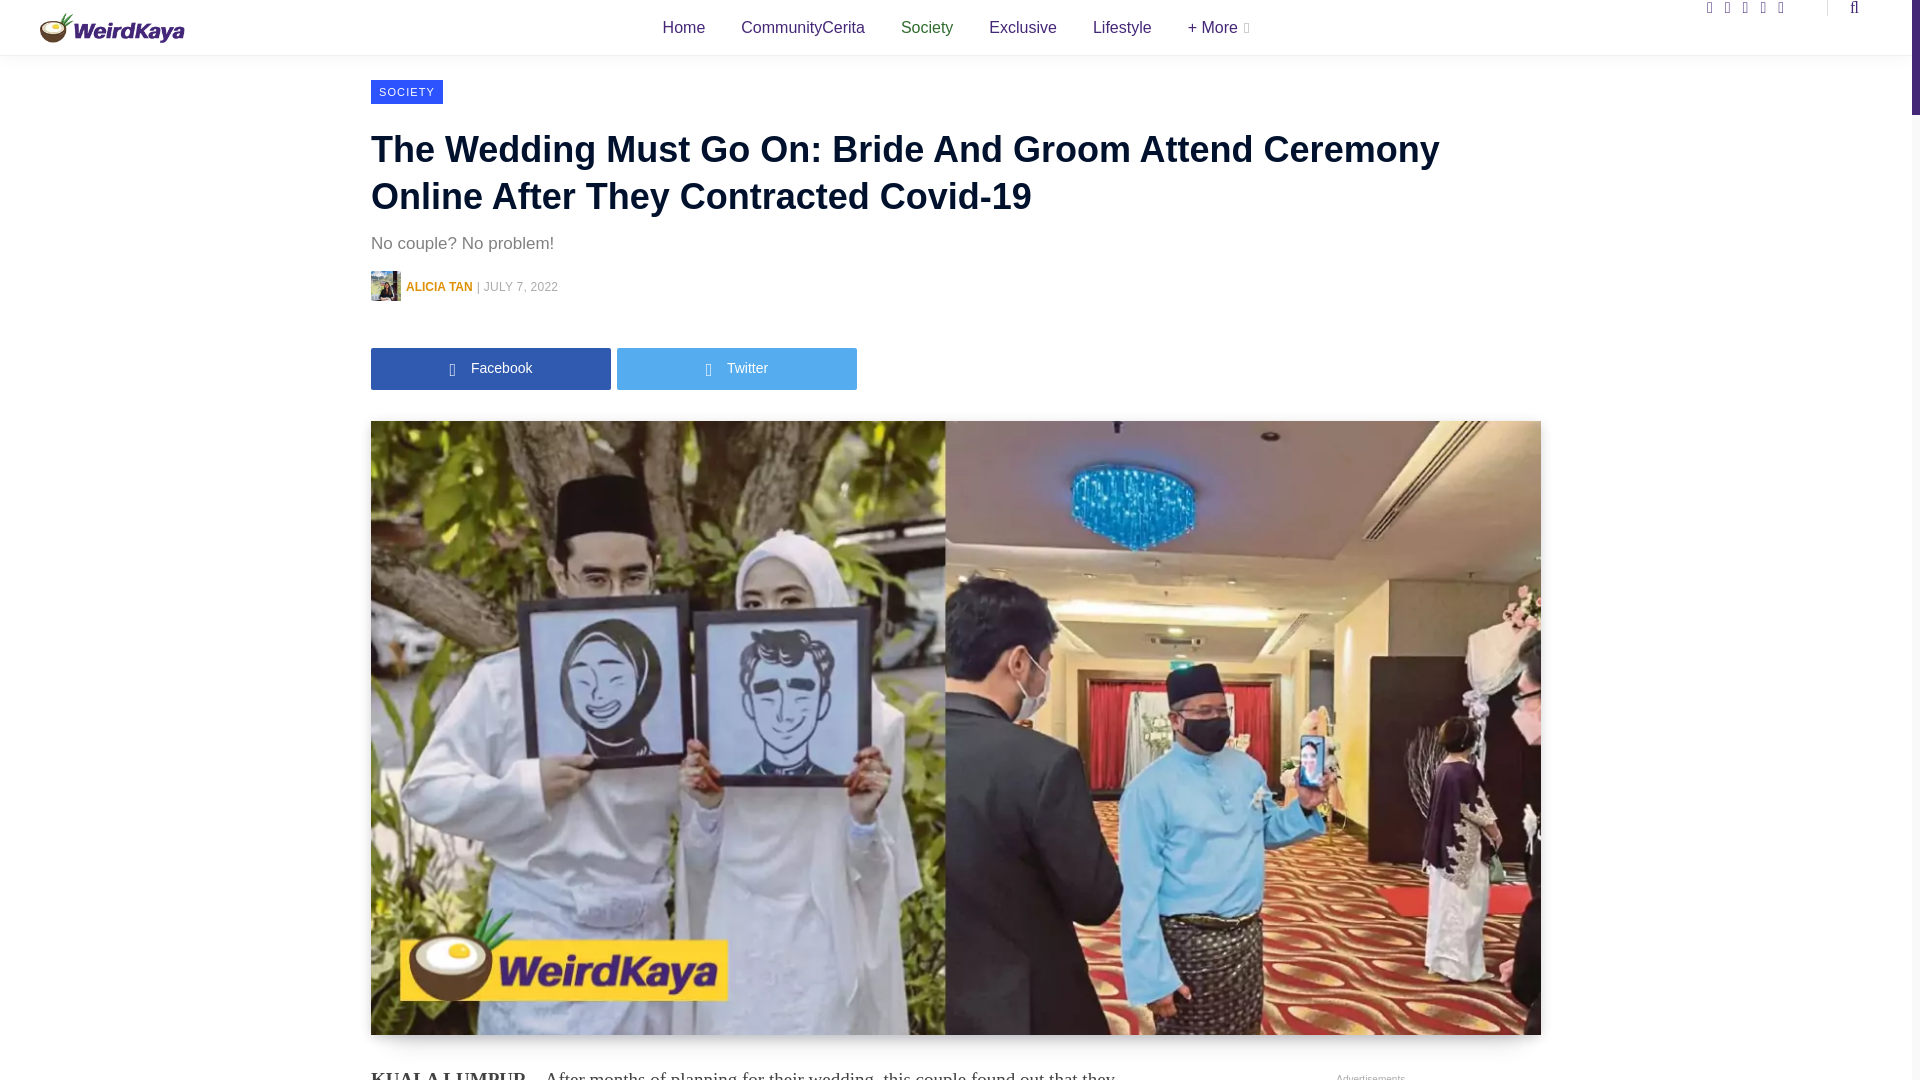  I want to click on Society, so click(927, 30).